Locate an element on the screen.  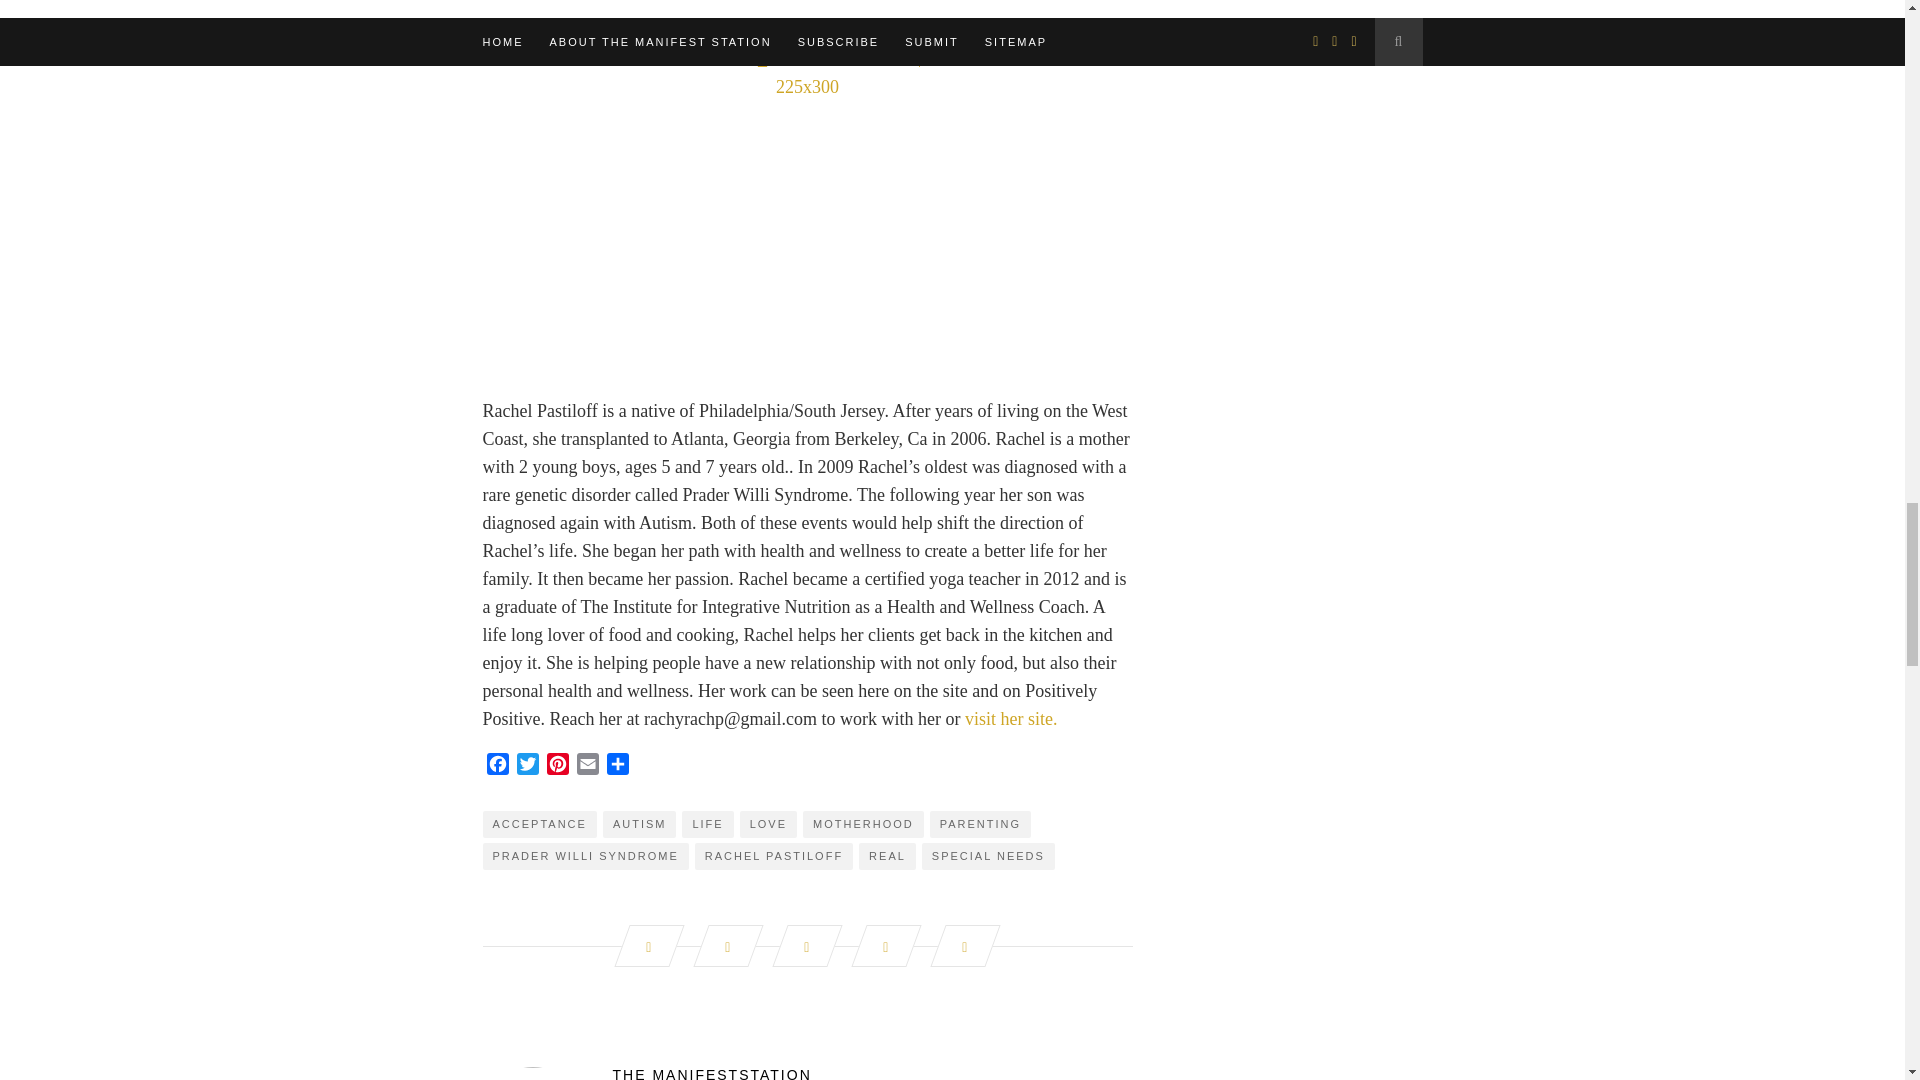
AUTISM is located at coordinates (640, 824).